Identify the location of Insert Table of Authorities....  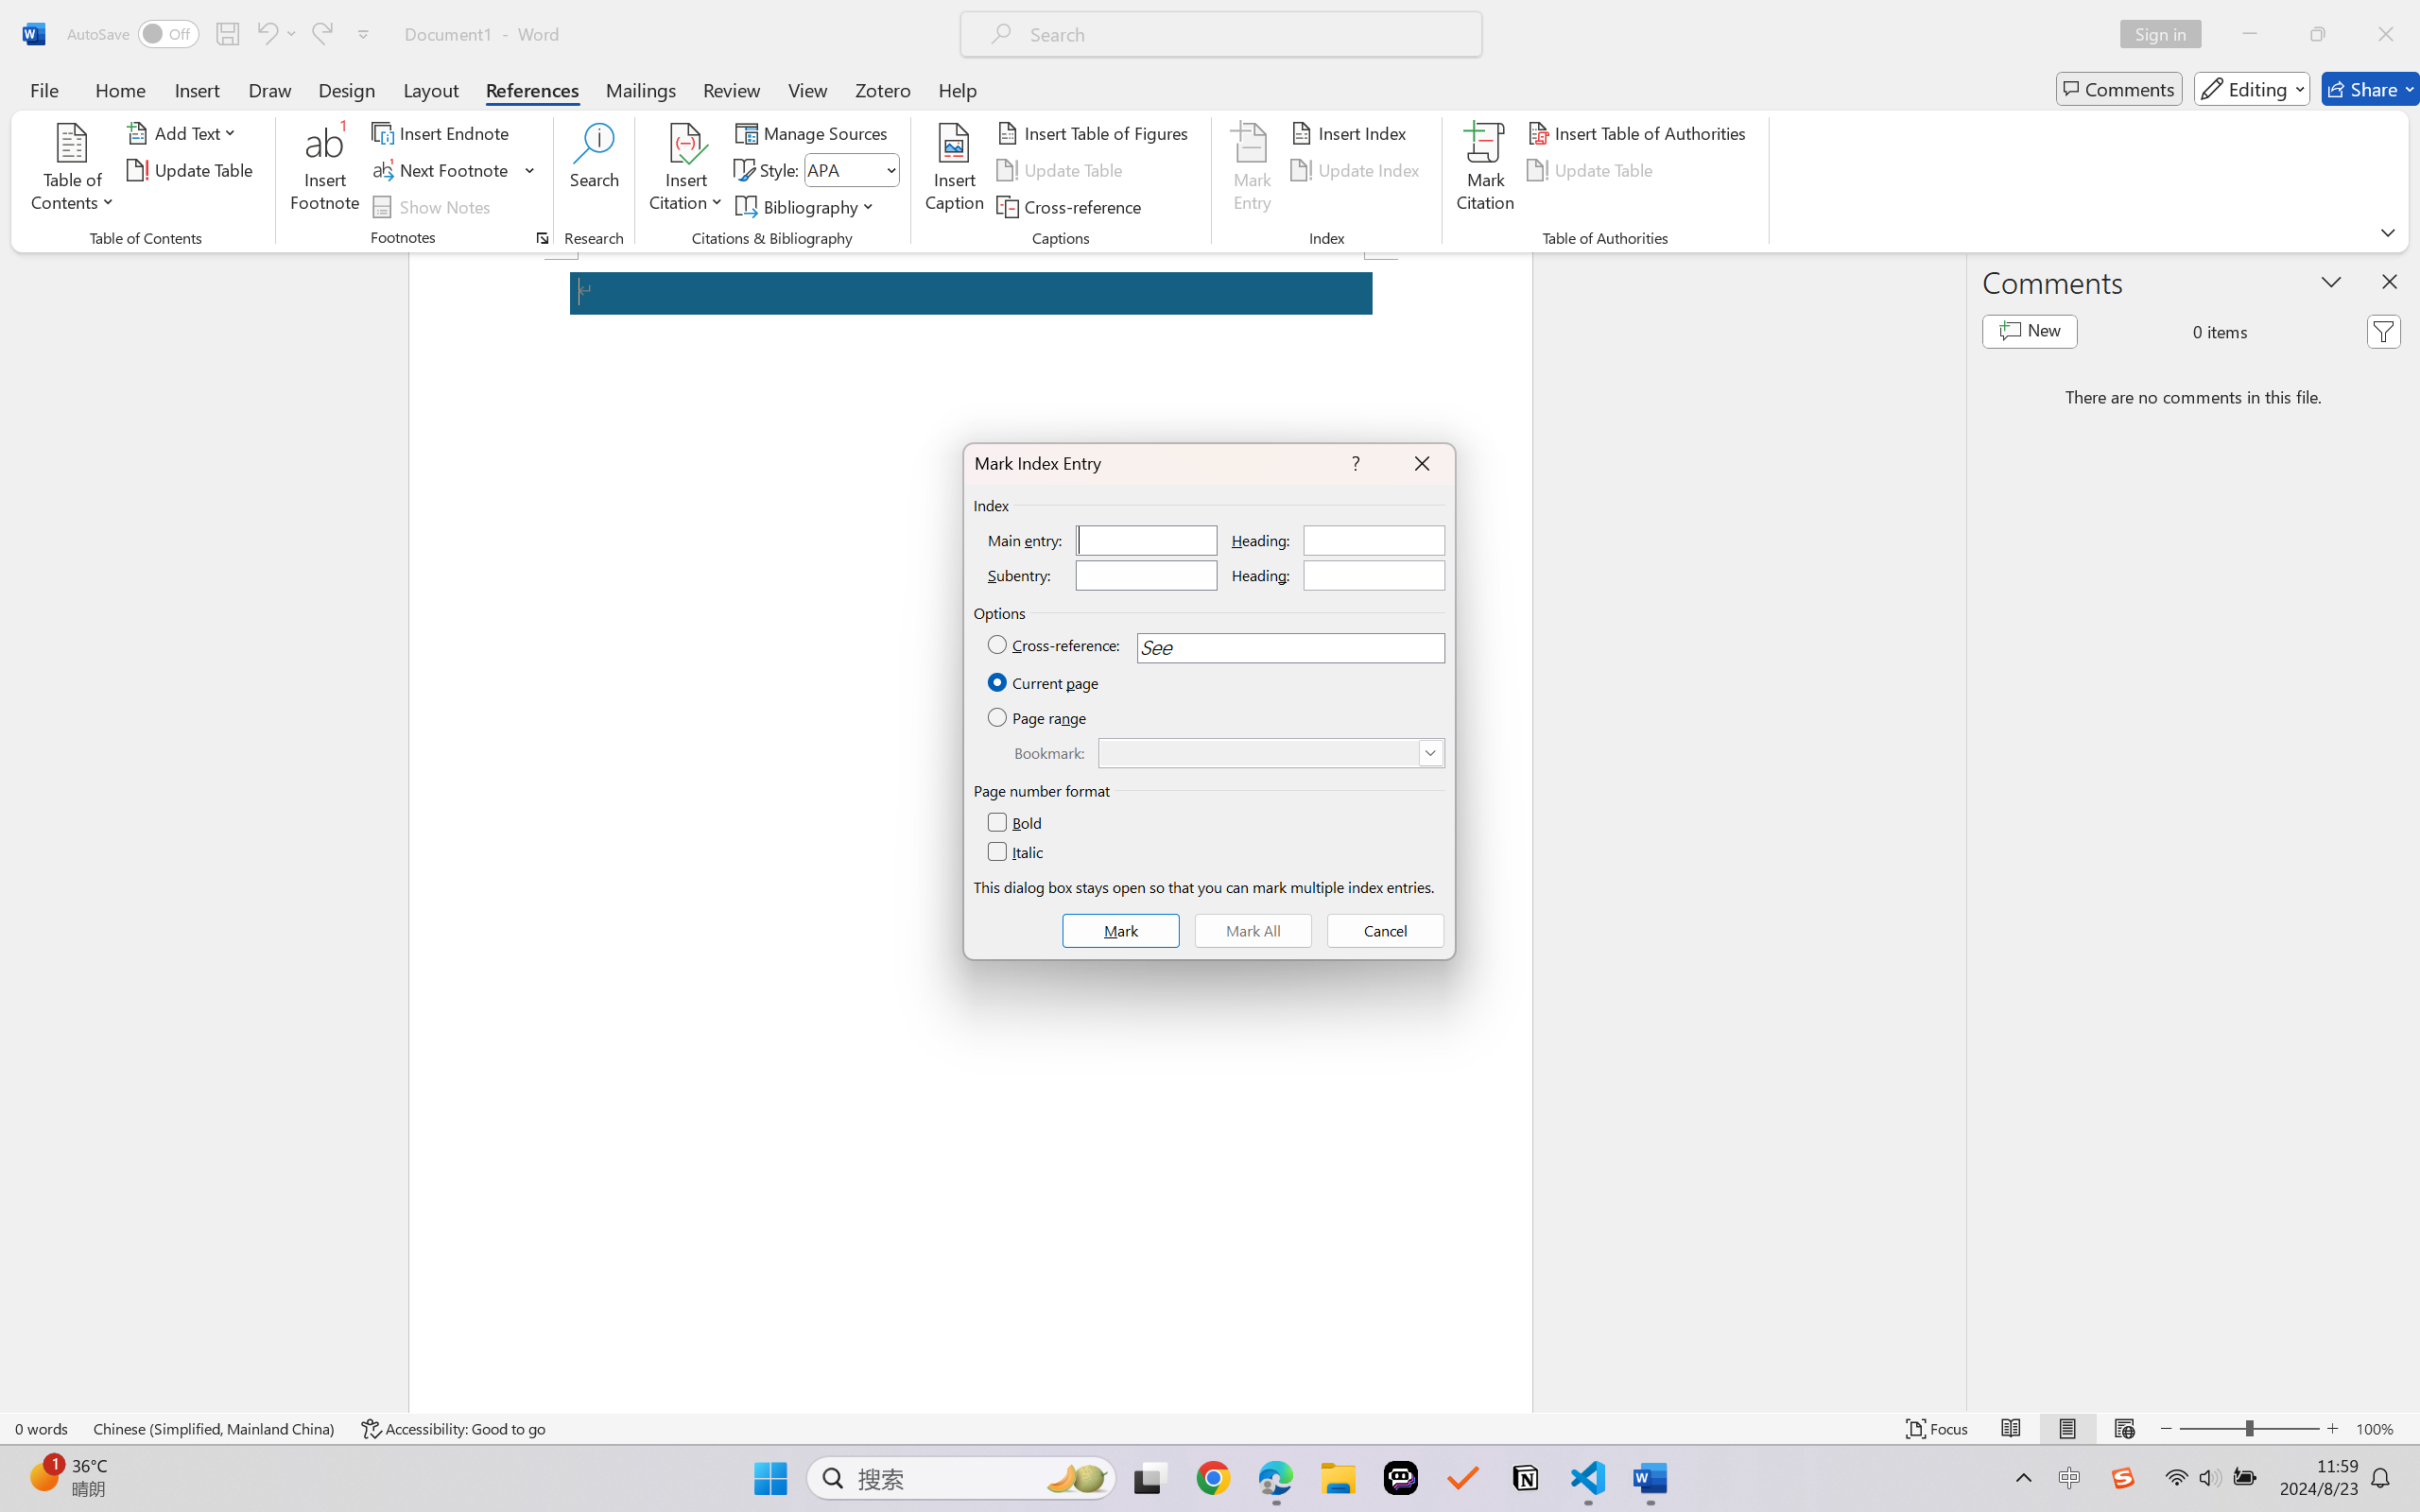
(1641, 132).